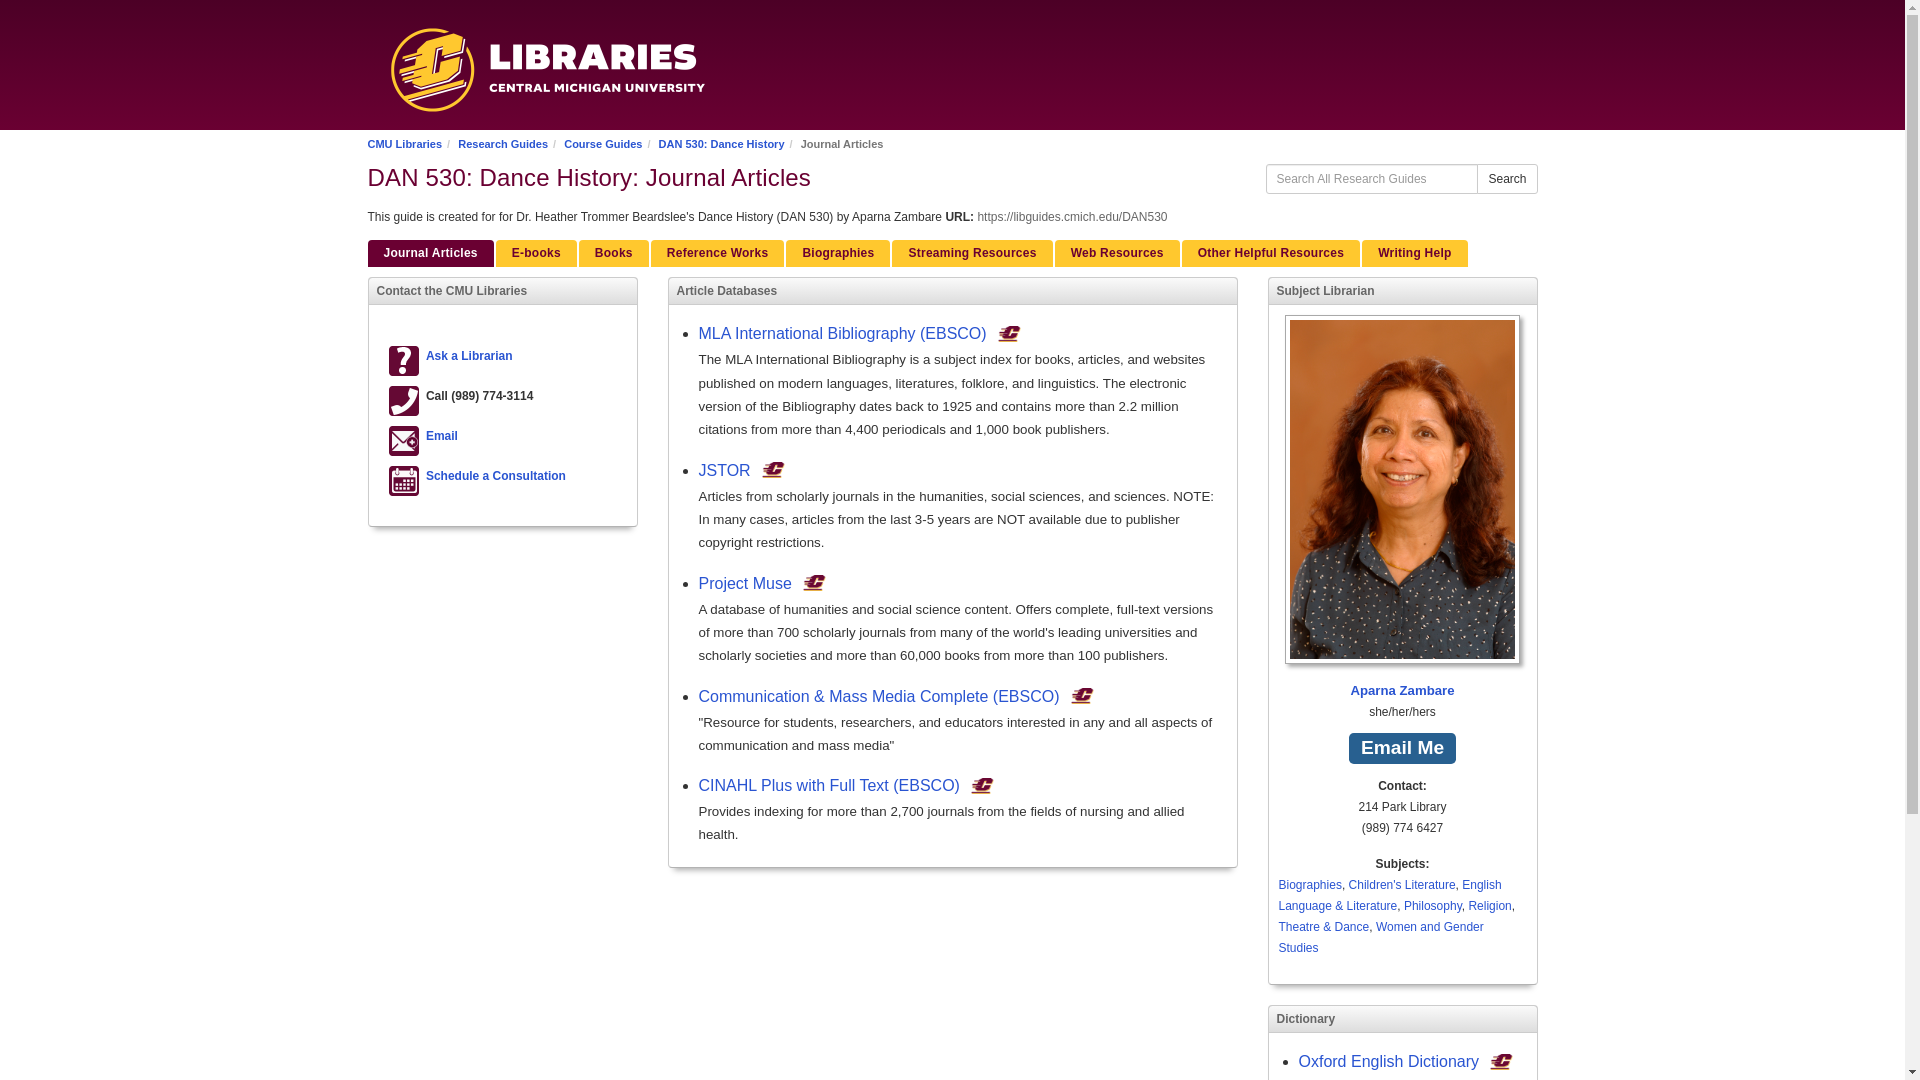  What do you see at coordinates (406, 144) in the screenshot?
I see `CMU Libraries` at bounding box center [406, 144].